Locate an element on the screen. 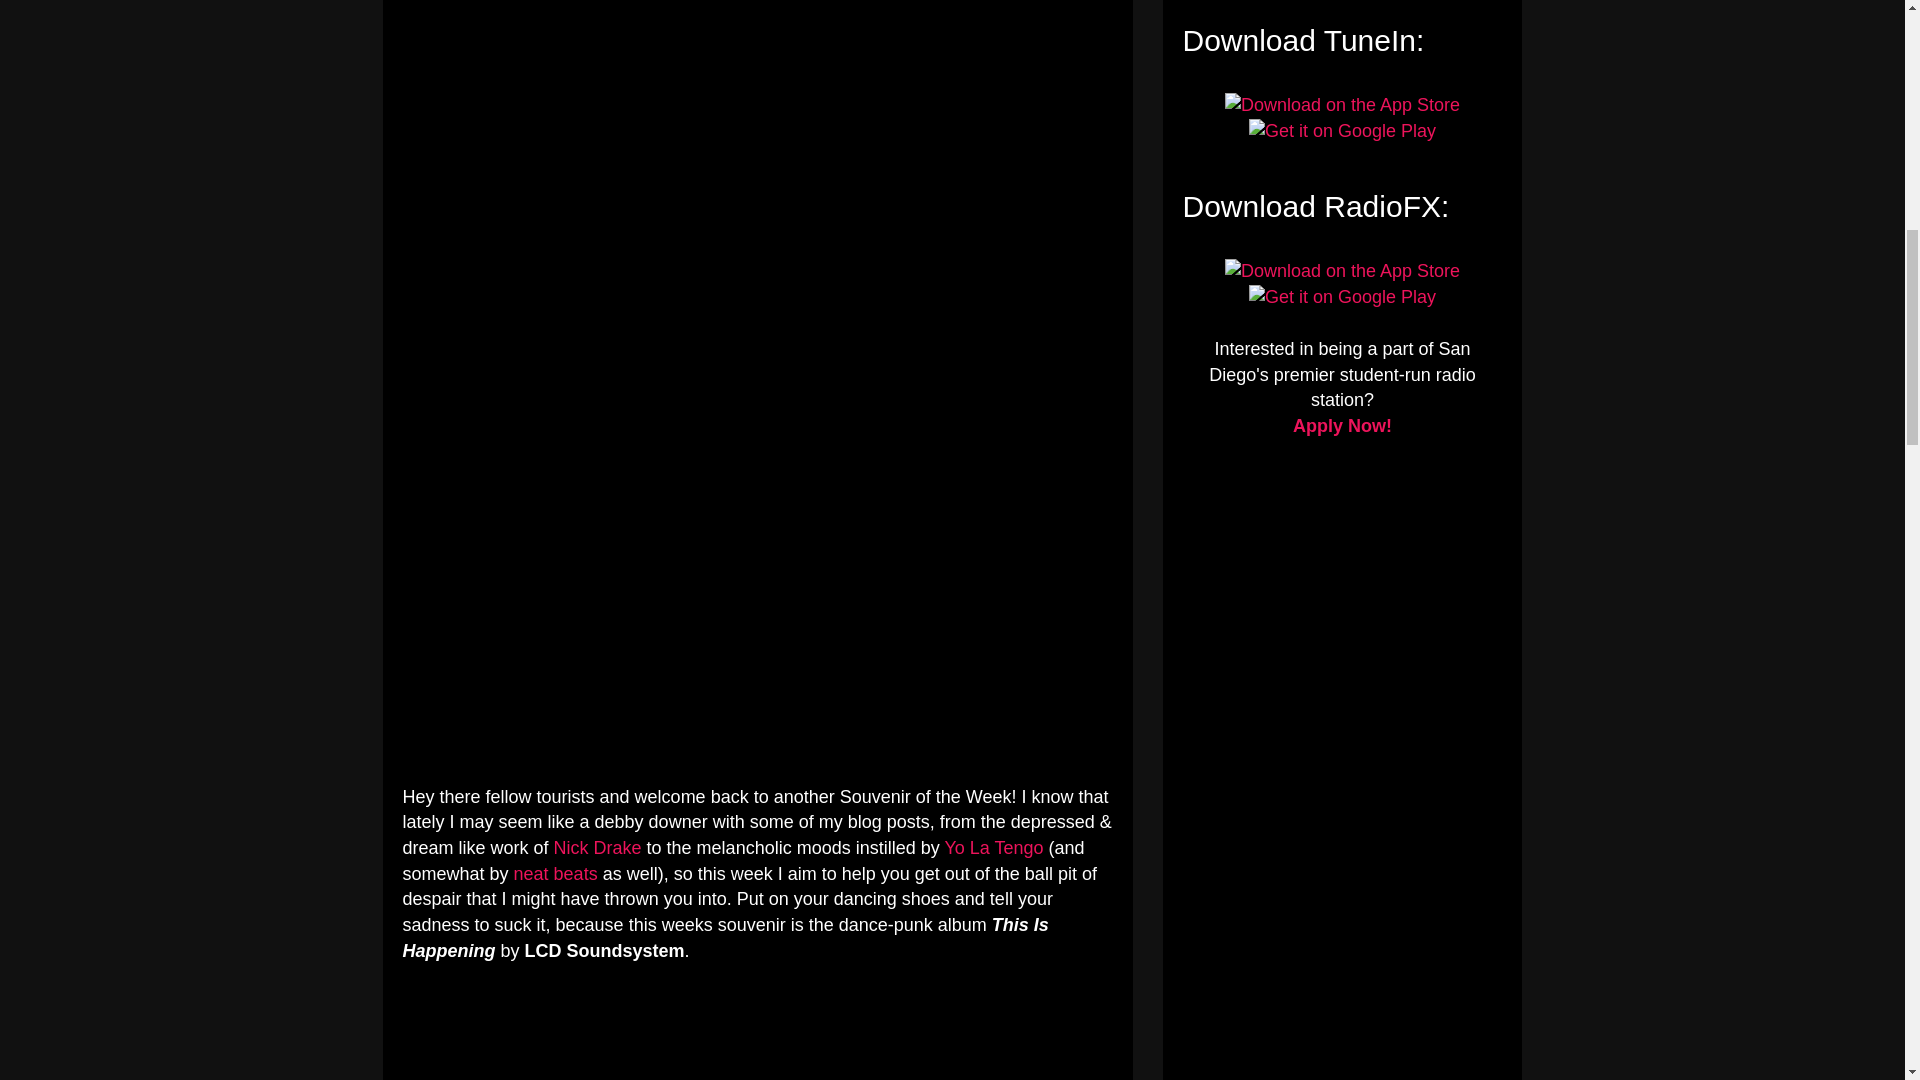  Yo La Tengo is located at coordinates (993, 848).